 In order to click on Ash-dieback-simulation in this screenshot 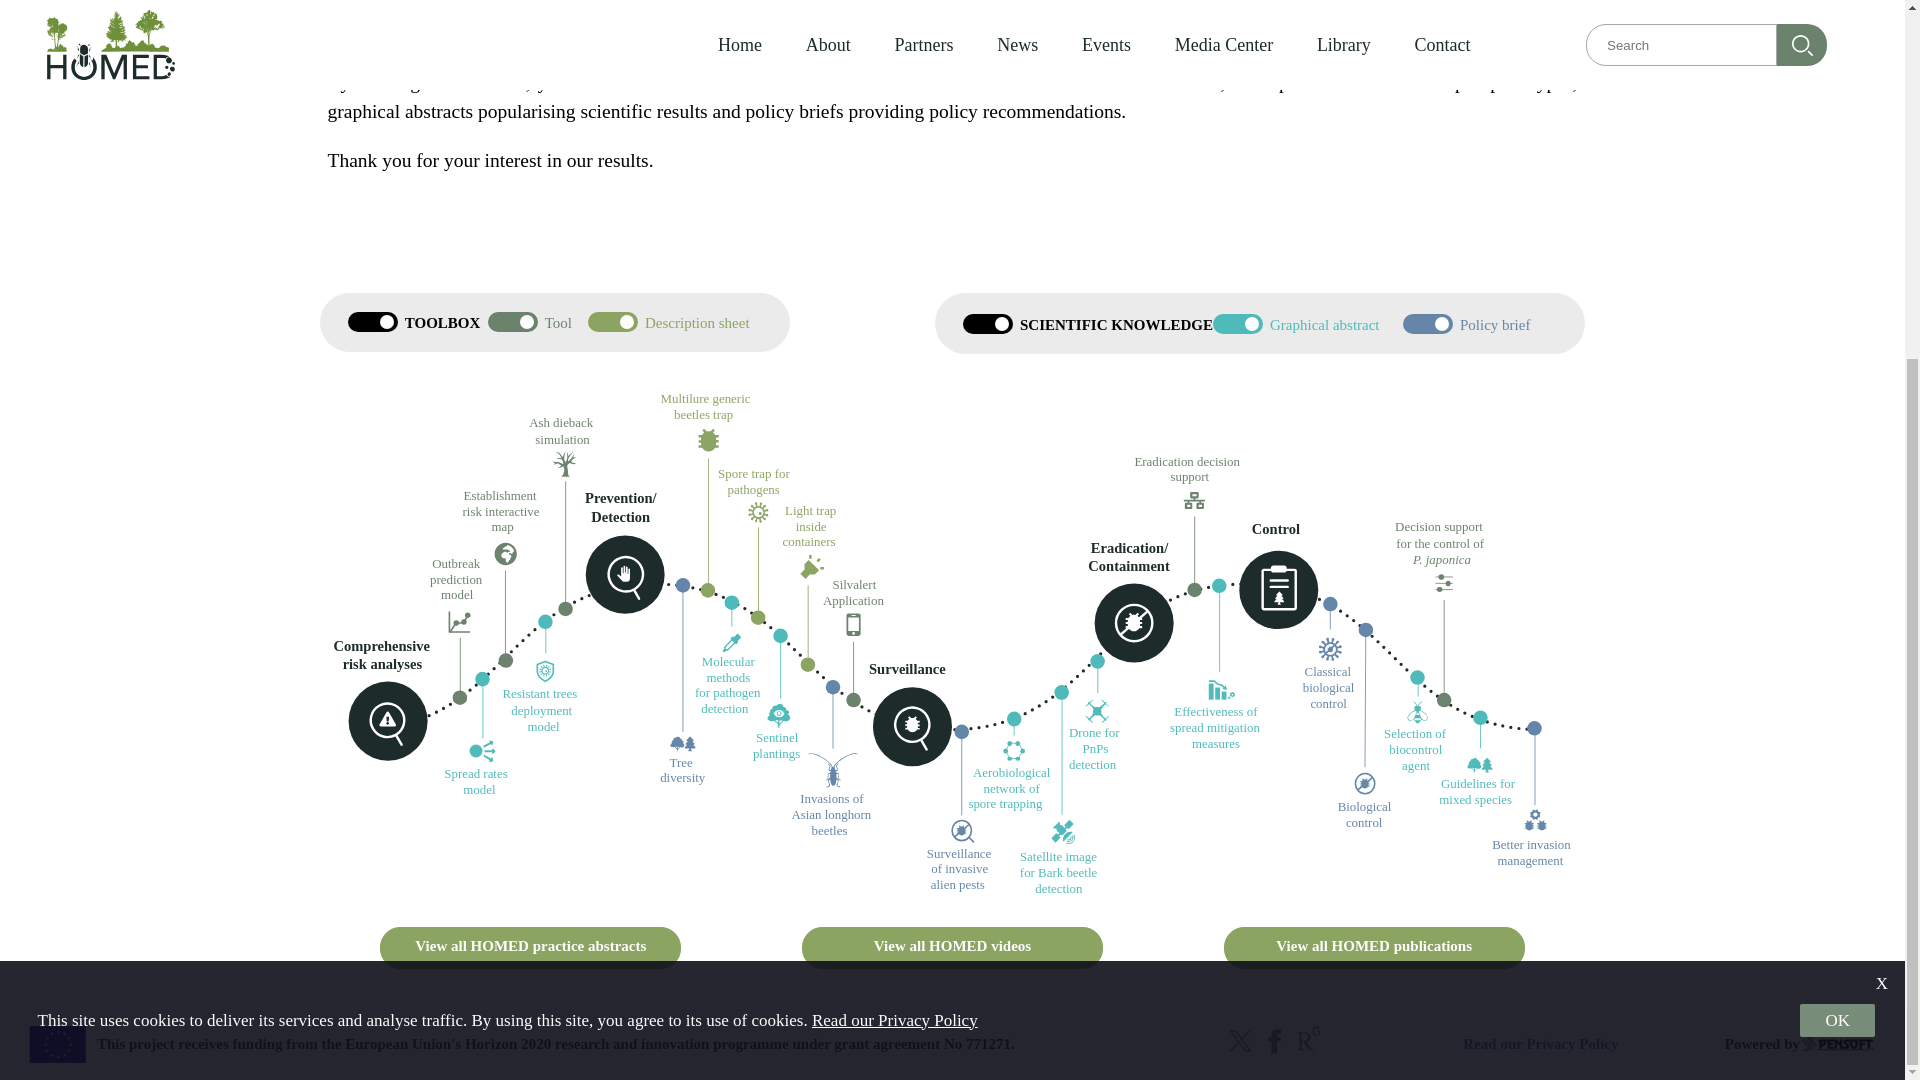, I will do `click(565, 446)`.